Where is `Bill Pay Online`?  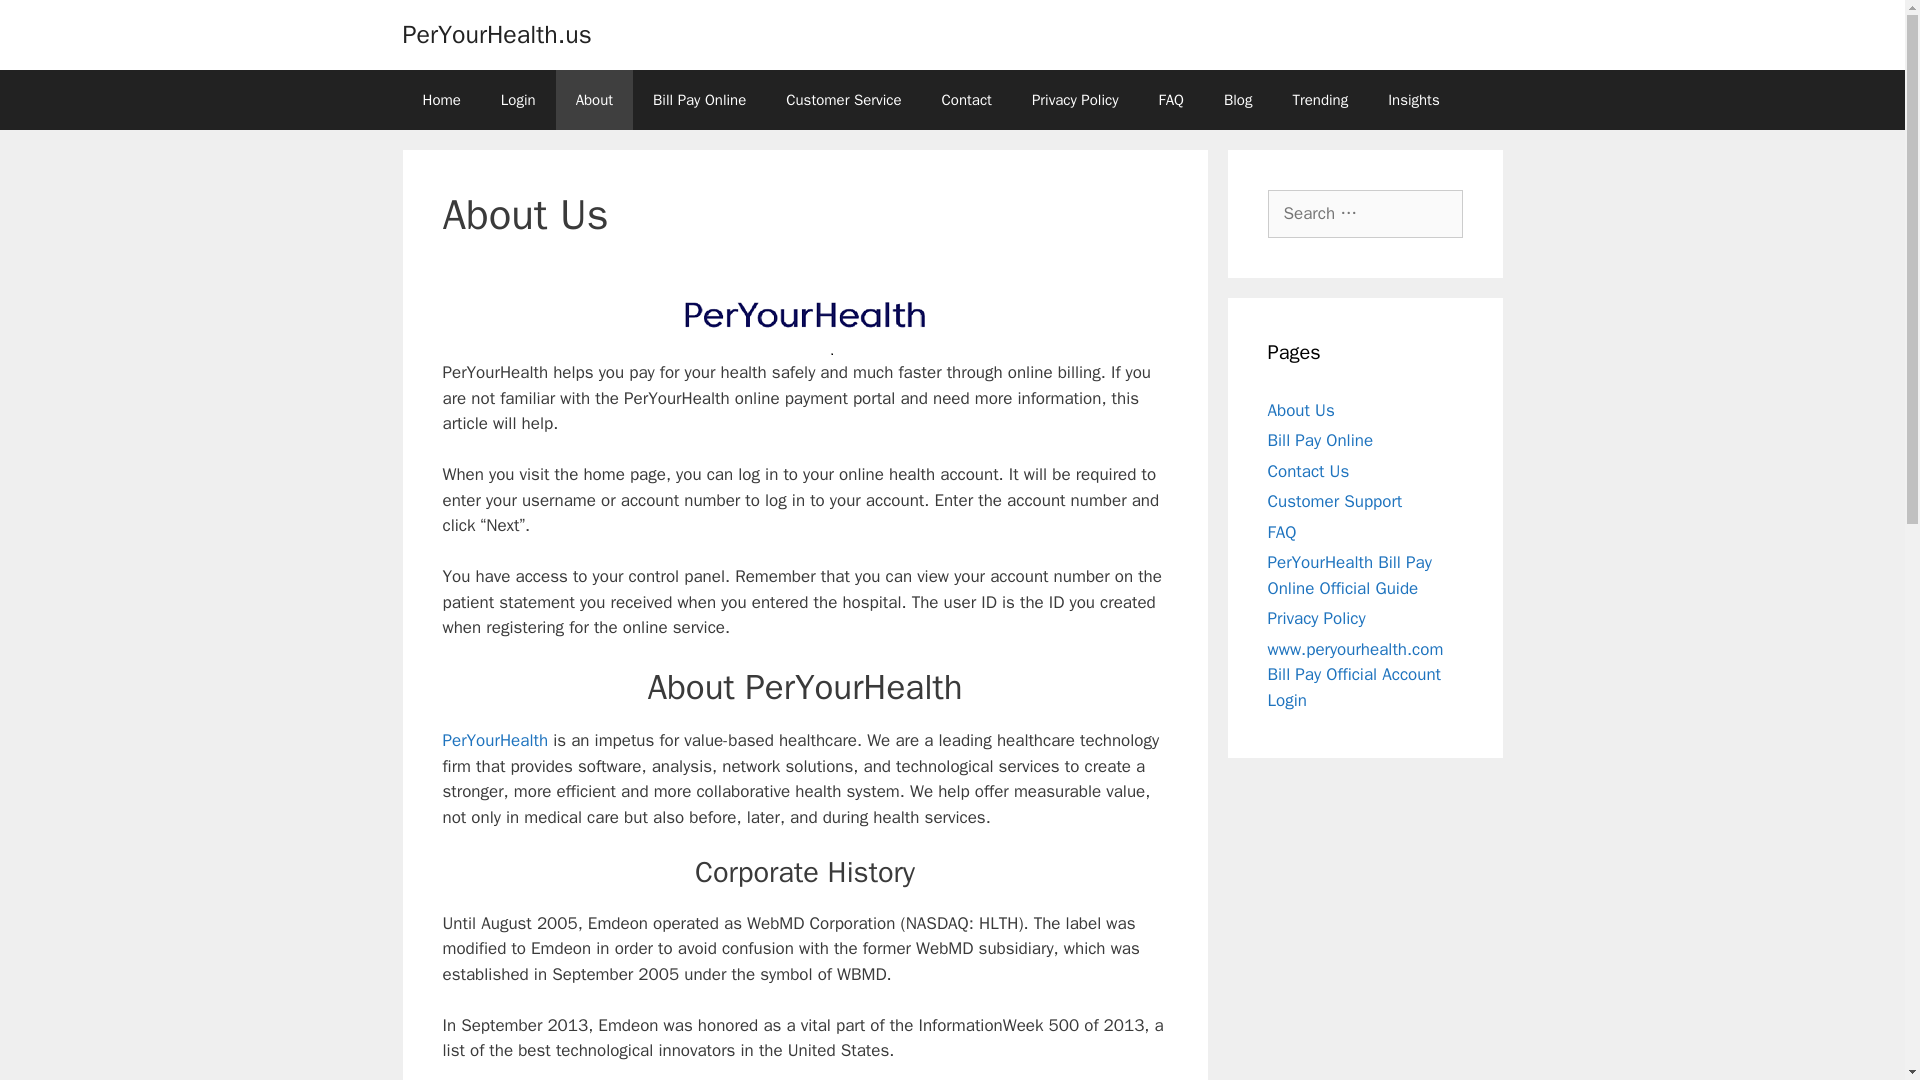
Bill Pay Online is located at coordinates (1320, 440).